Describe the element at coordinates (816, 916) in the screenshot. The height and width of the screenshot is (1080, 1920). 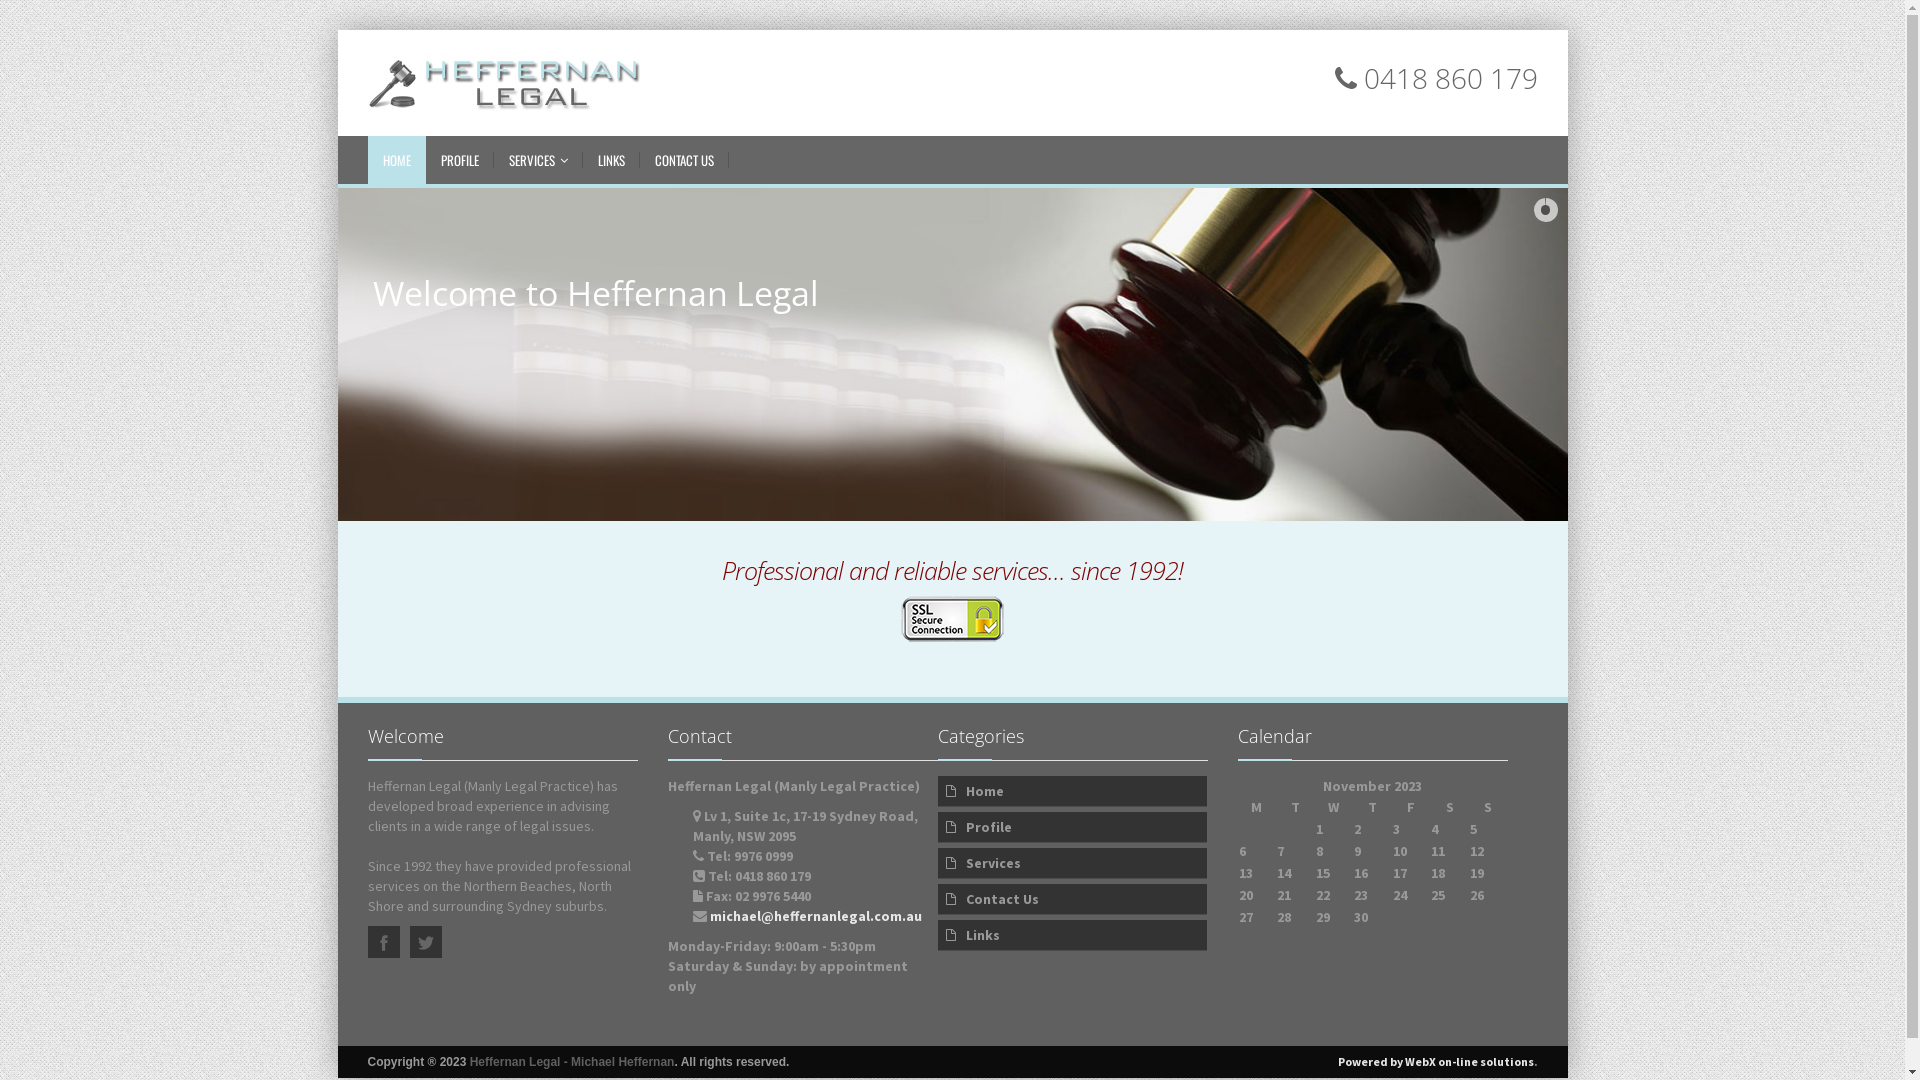
I see `michael@heffernanlegal.com.au` at that location.